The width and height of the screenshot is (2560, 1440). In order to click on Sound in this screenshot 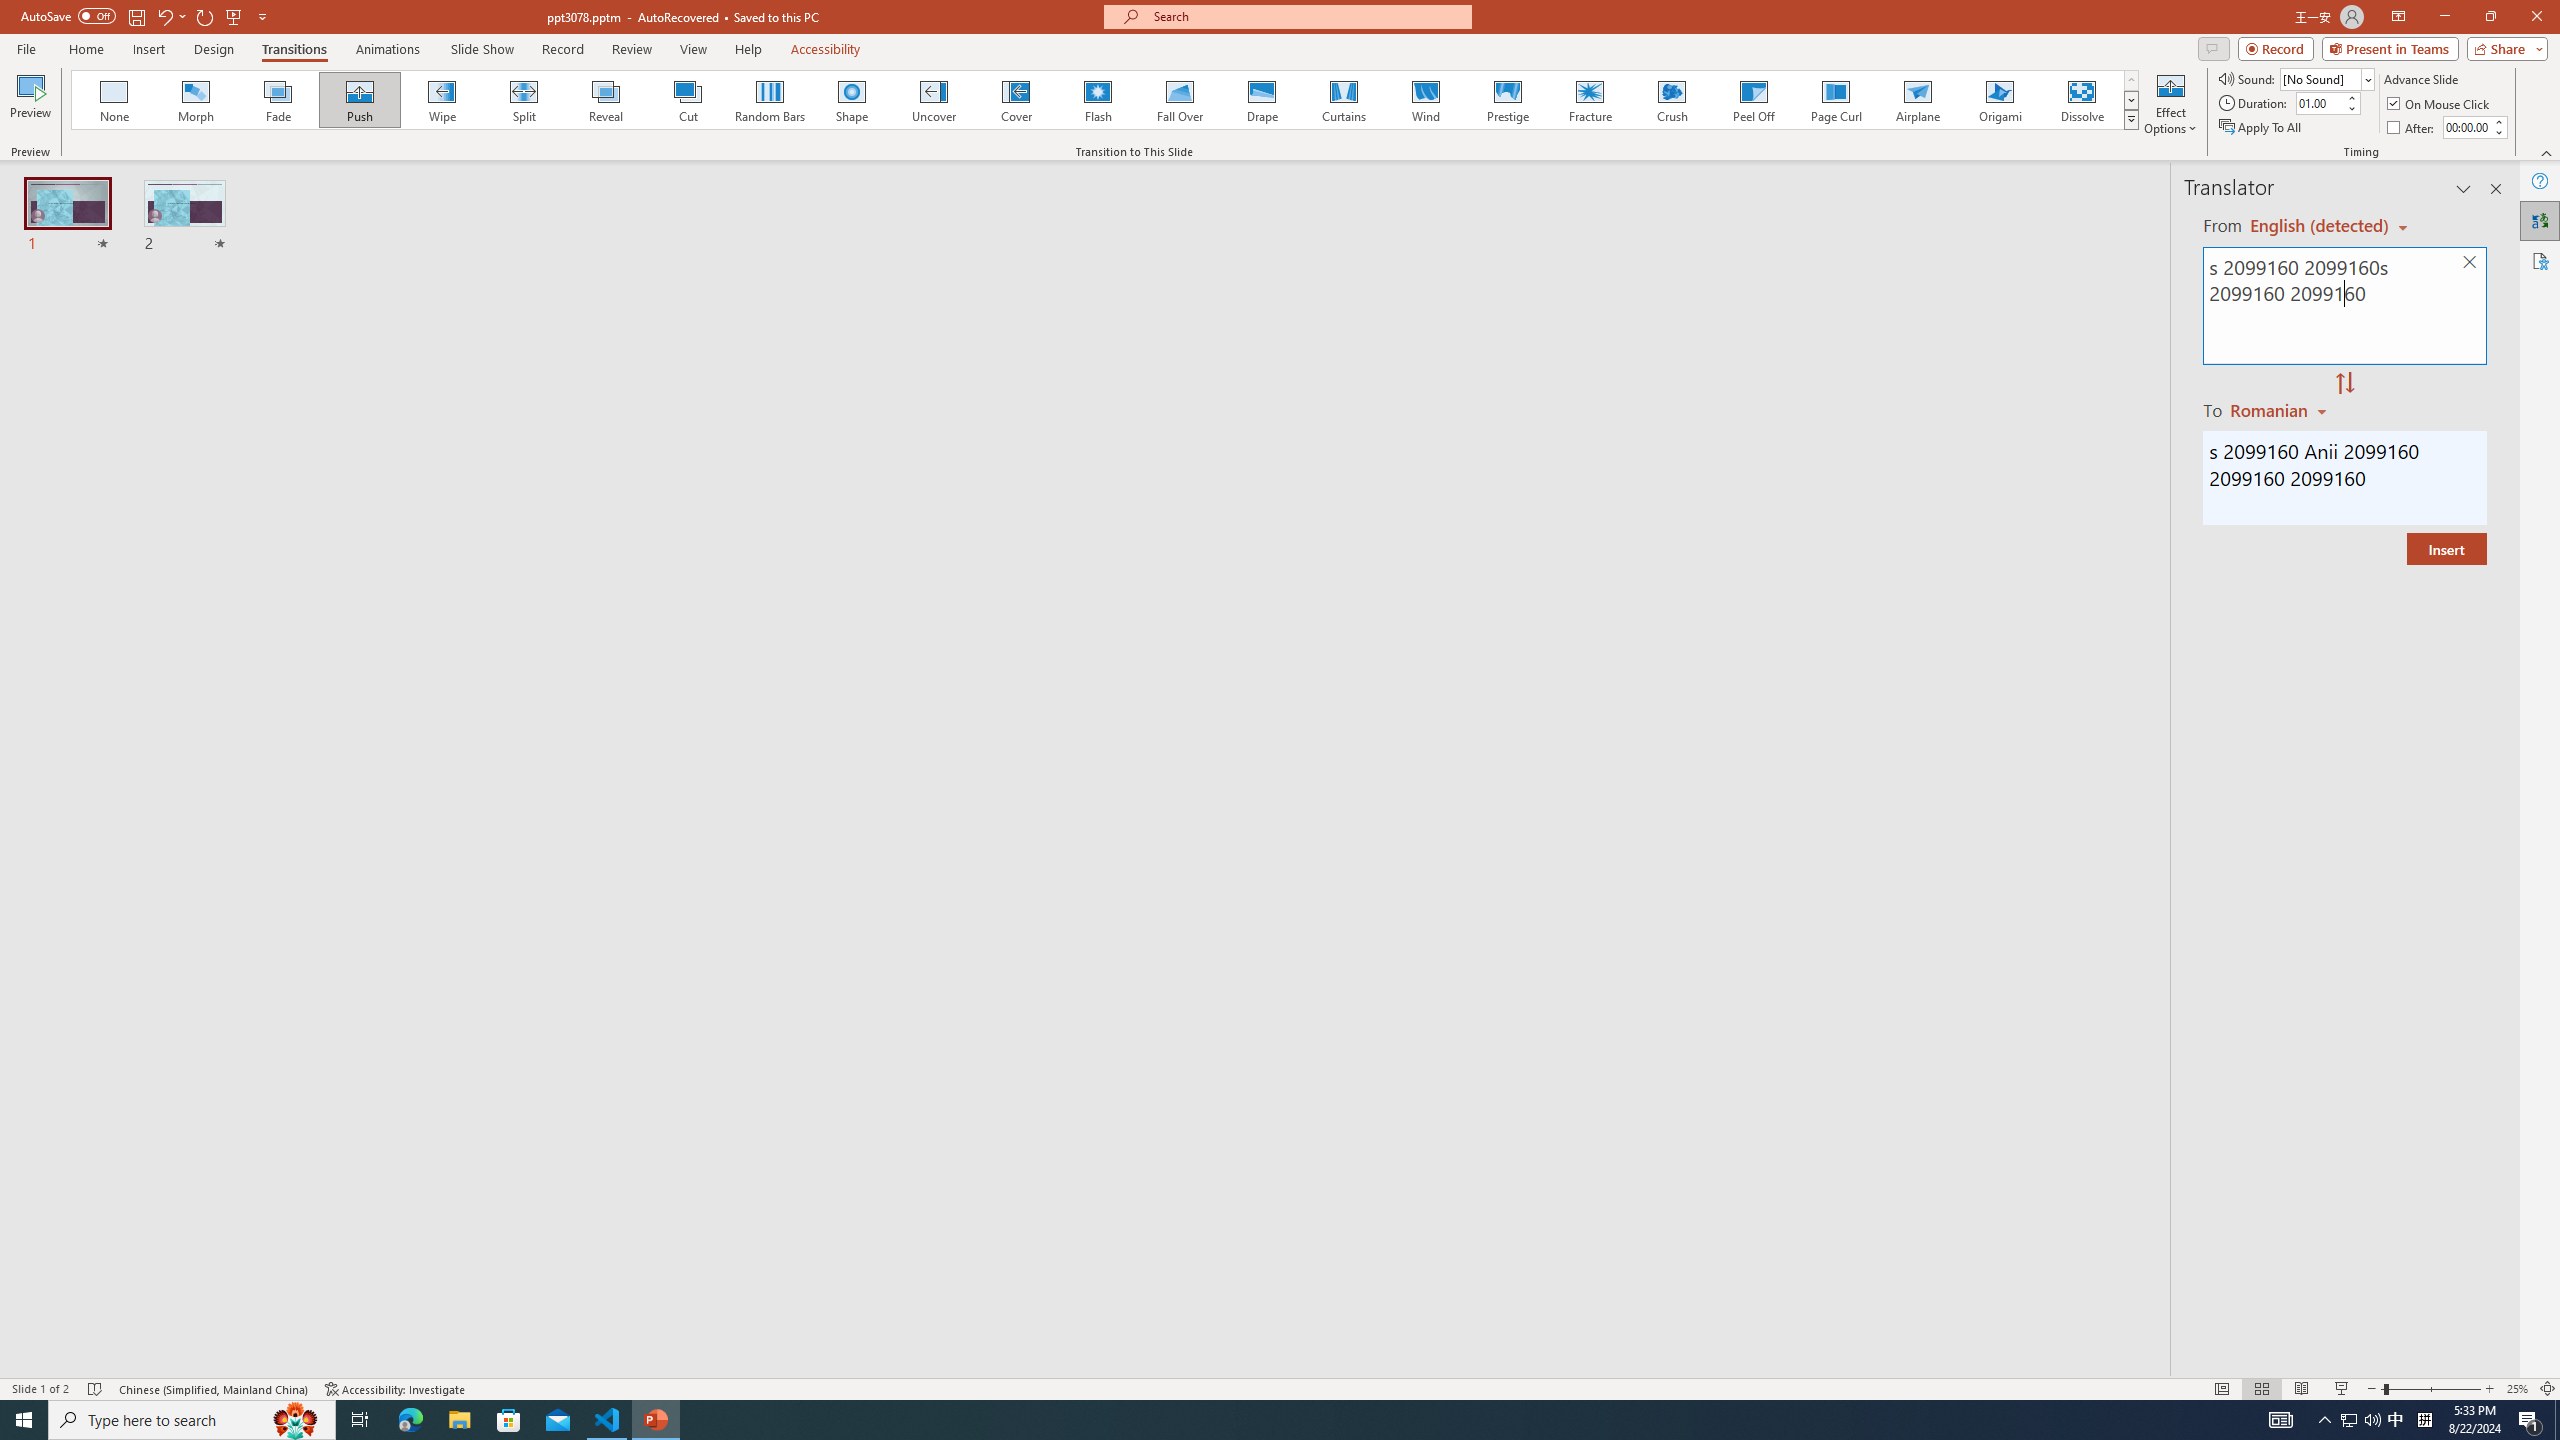, I will do `click(2328, 78)`.